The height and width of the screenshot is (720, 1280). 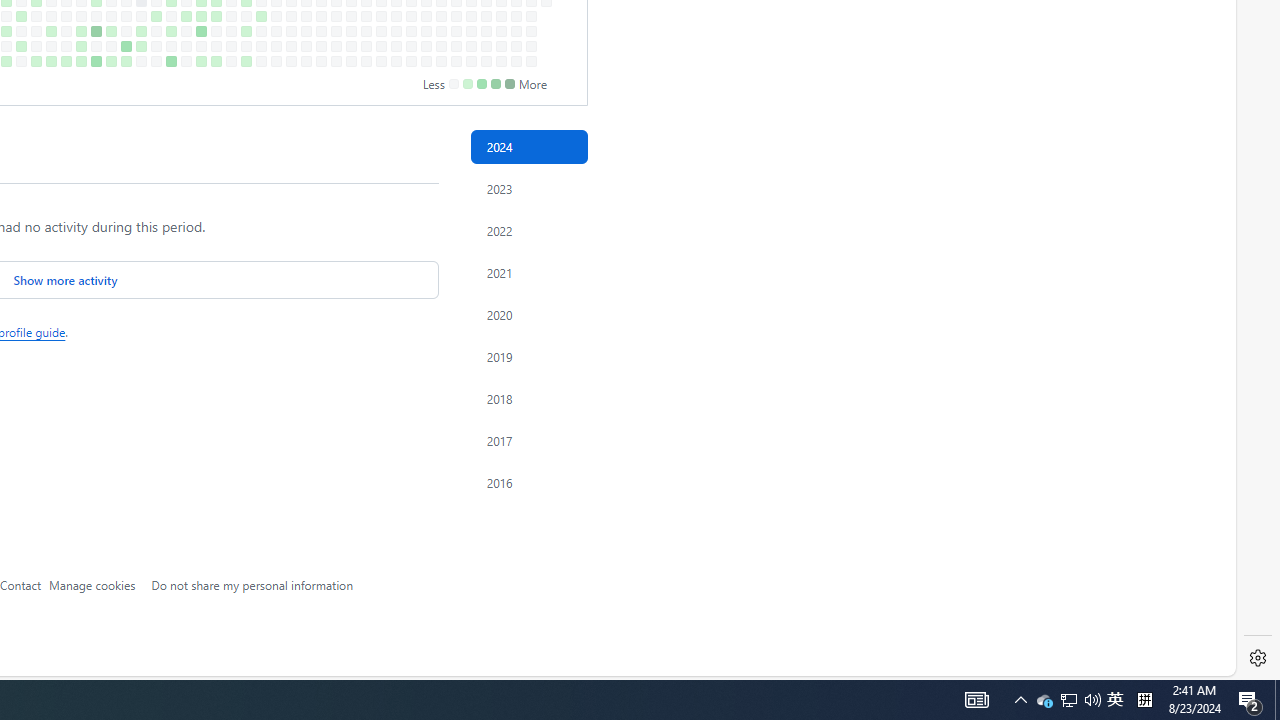 What do you see at coordinates (231, 61) in the screenshot?
I see `No contributions on August 10th.` at bounding box center [231, 61].